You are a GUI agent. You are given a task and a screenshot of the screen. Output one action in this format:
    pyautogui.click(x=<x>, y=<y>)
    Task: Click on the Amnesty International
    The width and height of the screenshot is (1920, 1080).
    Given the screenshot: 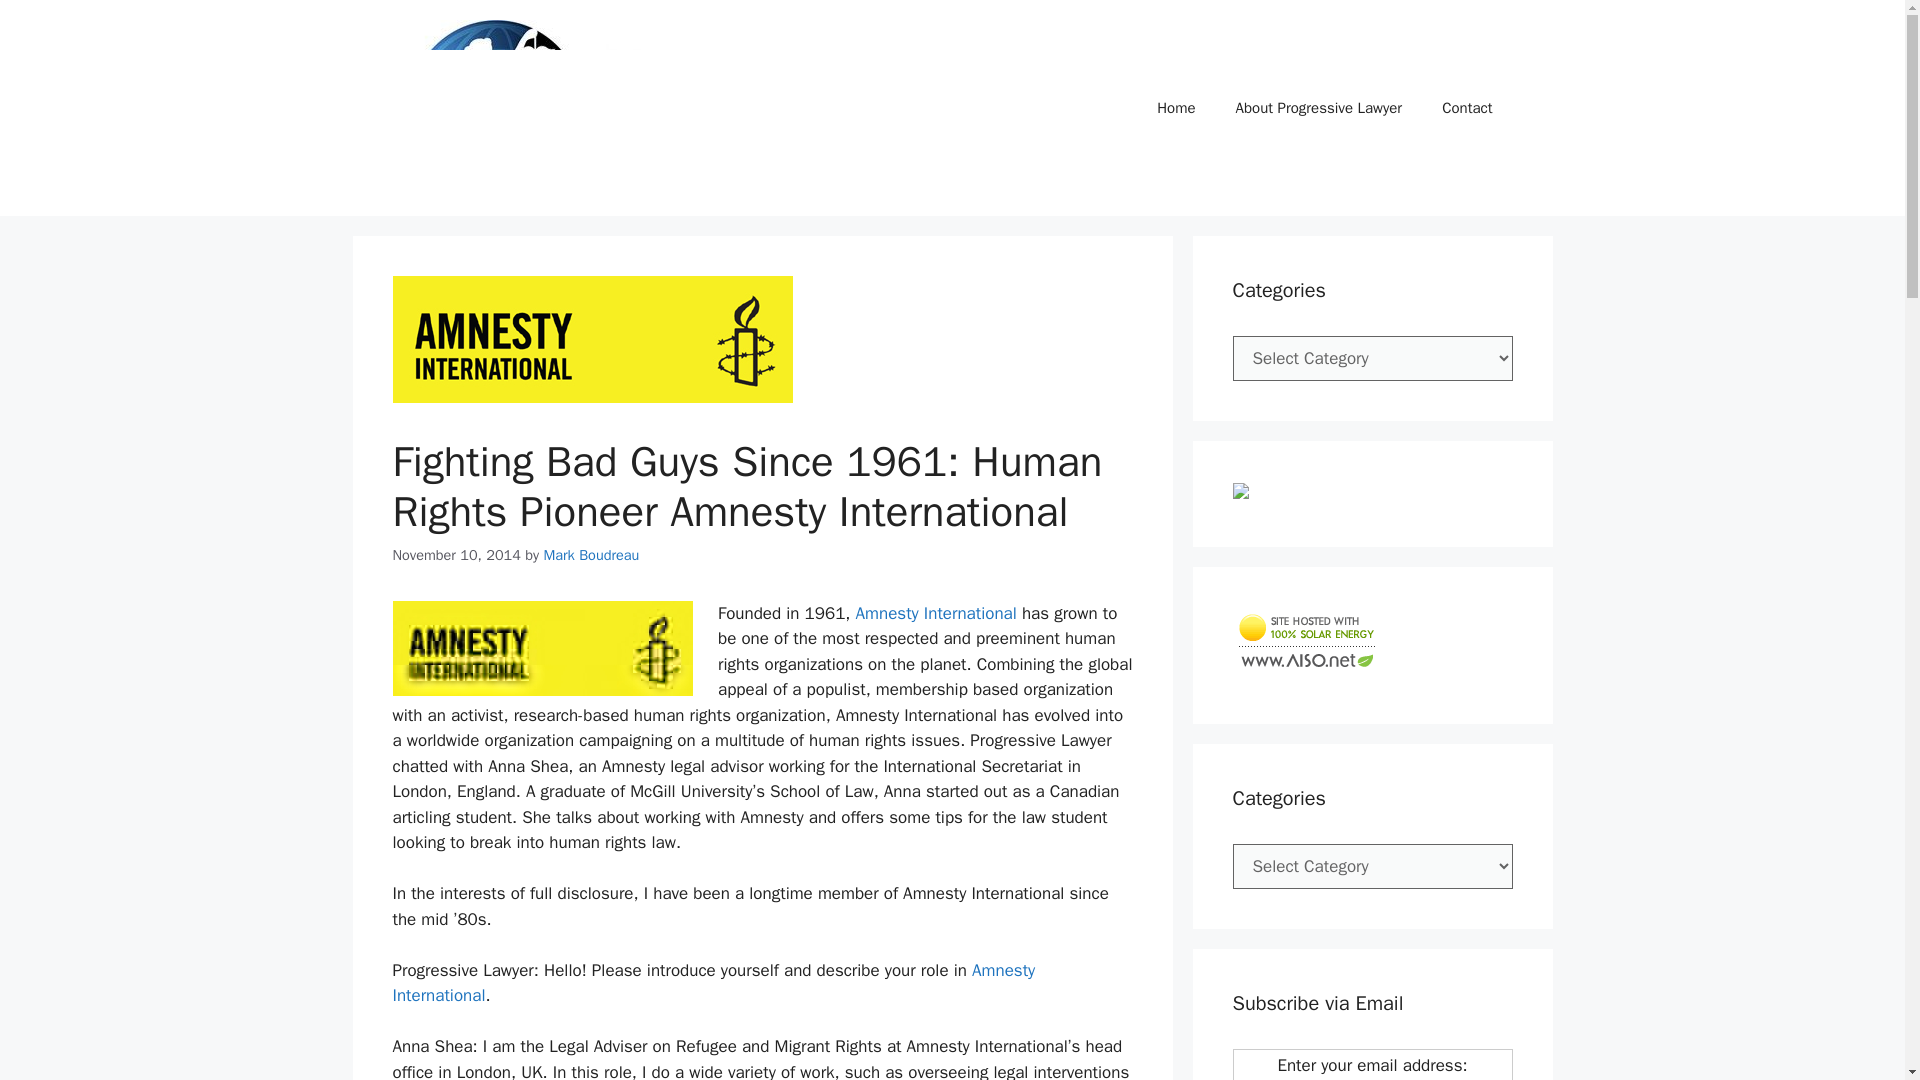 What is the action you would take?
    pyautogui.click(x=712, y=983)
    